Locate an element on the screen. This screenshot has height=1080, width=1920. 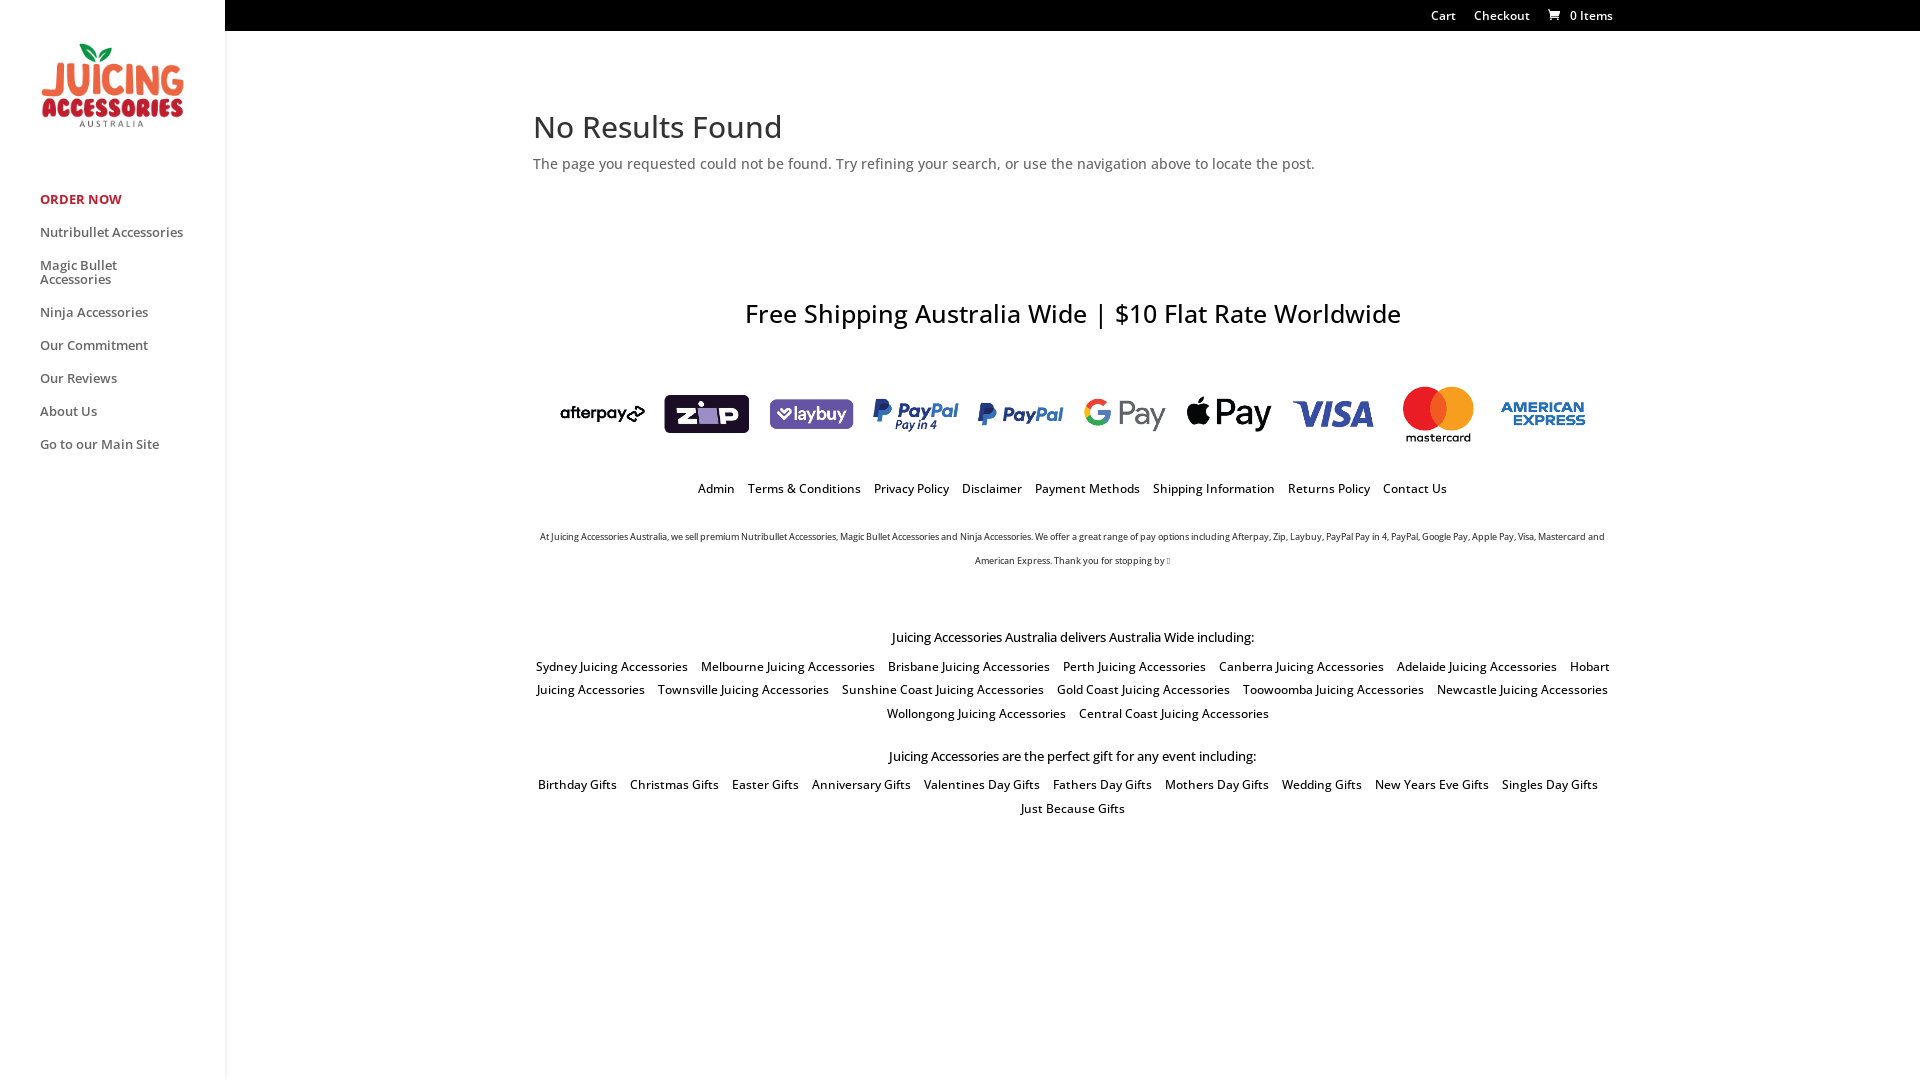
Nutribullet Accessories is located at coordinates (132, 242).